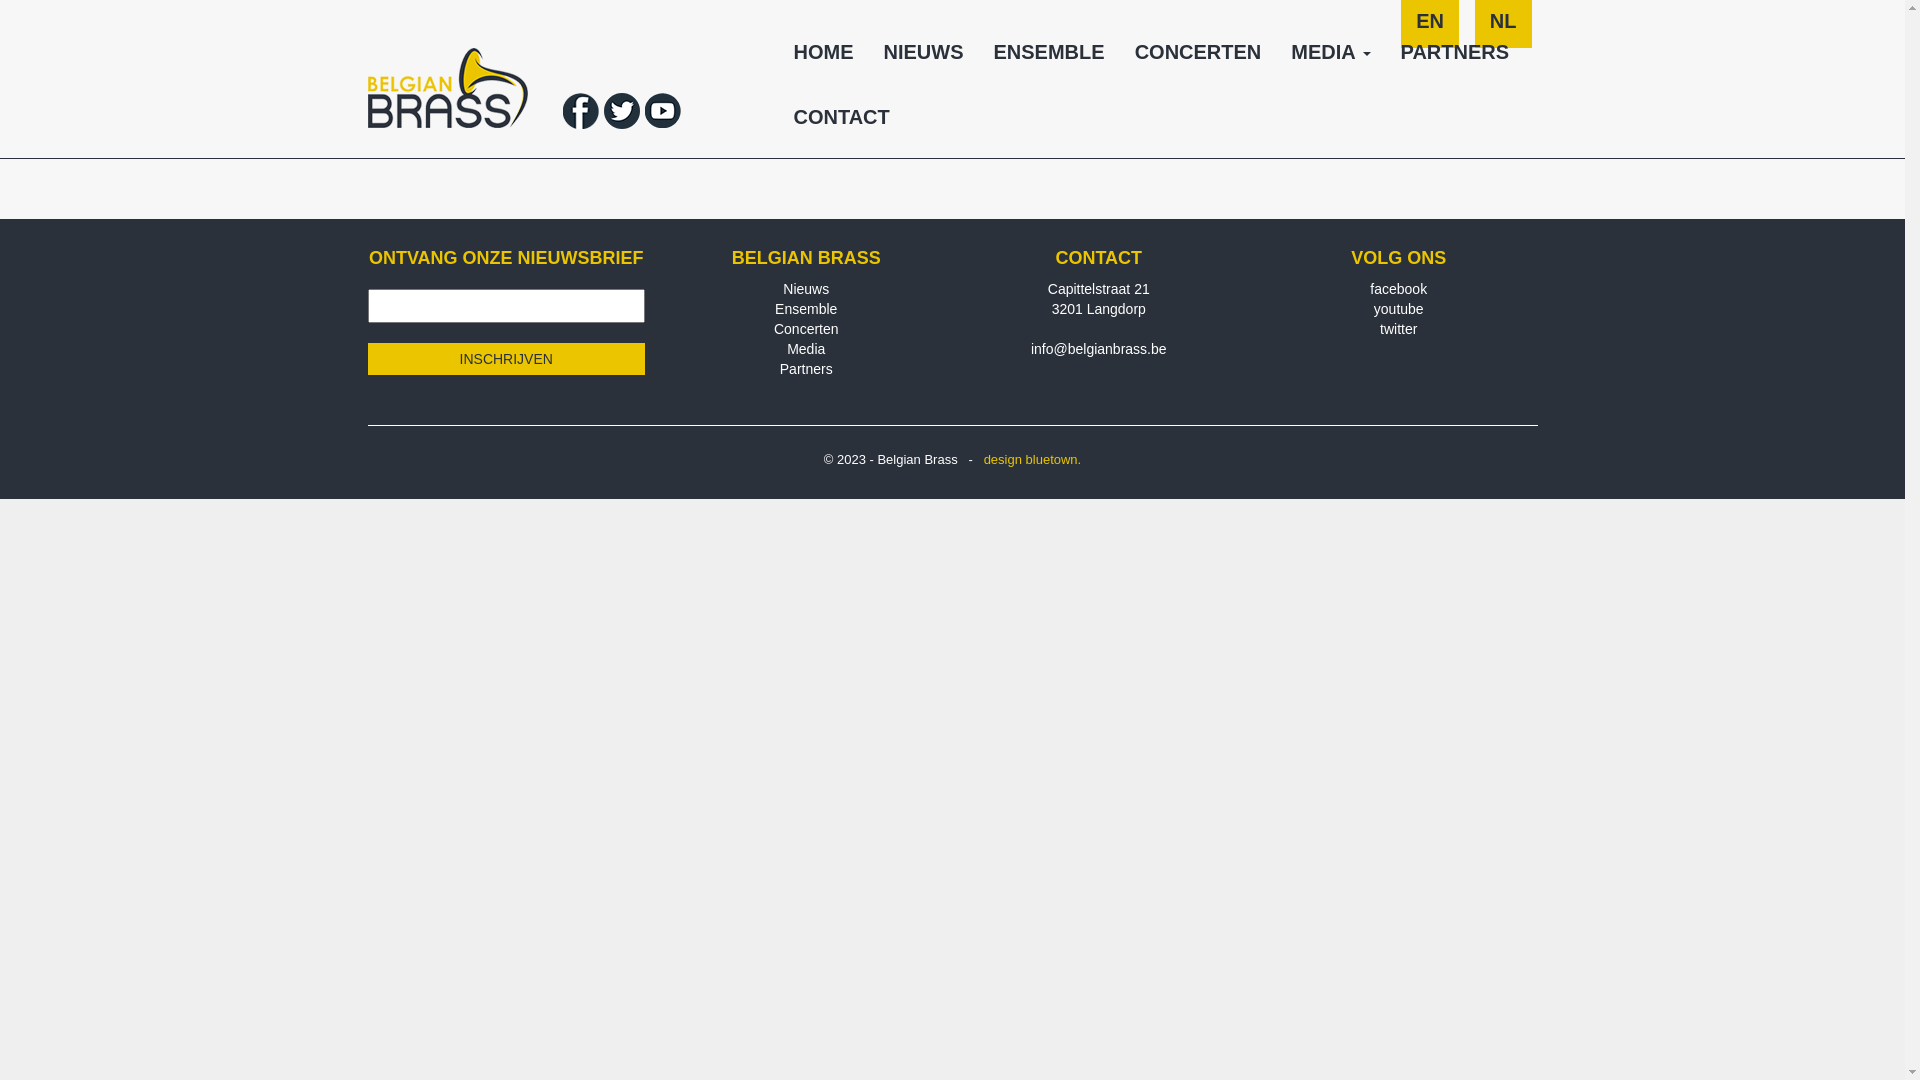  I want to click on NIEUWS, so click(923, 60).